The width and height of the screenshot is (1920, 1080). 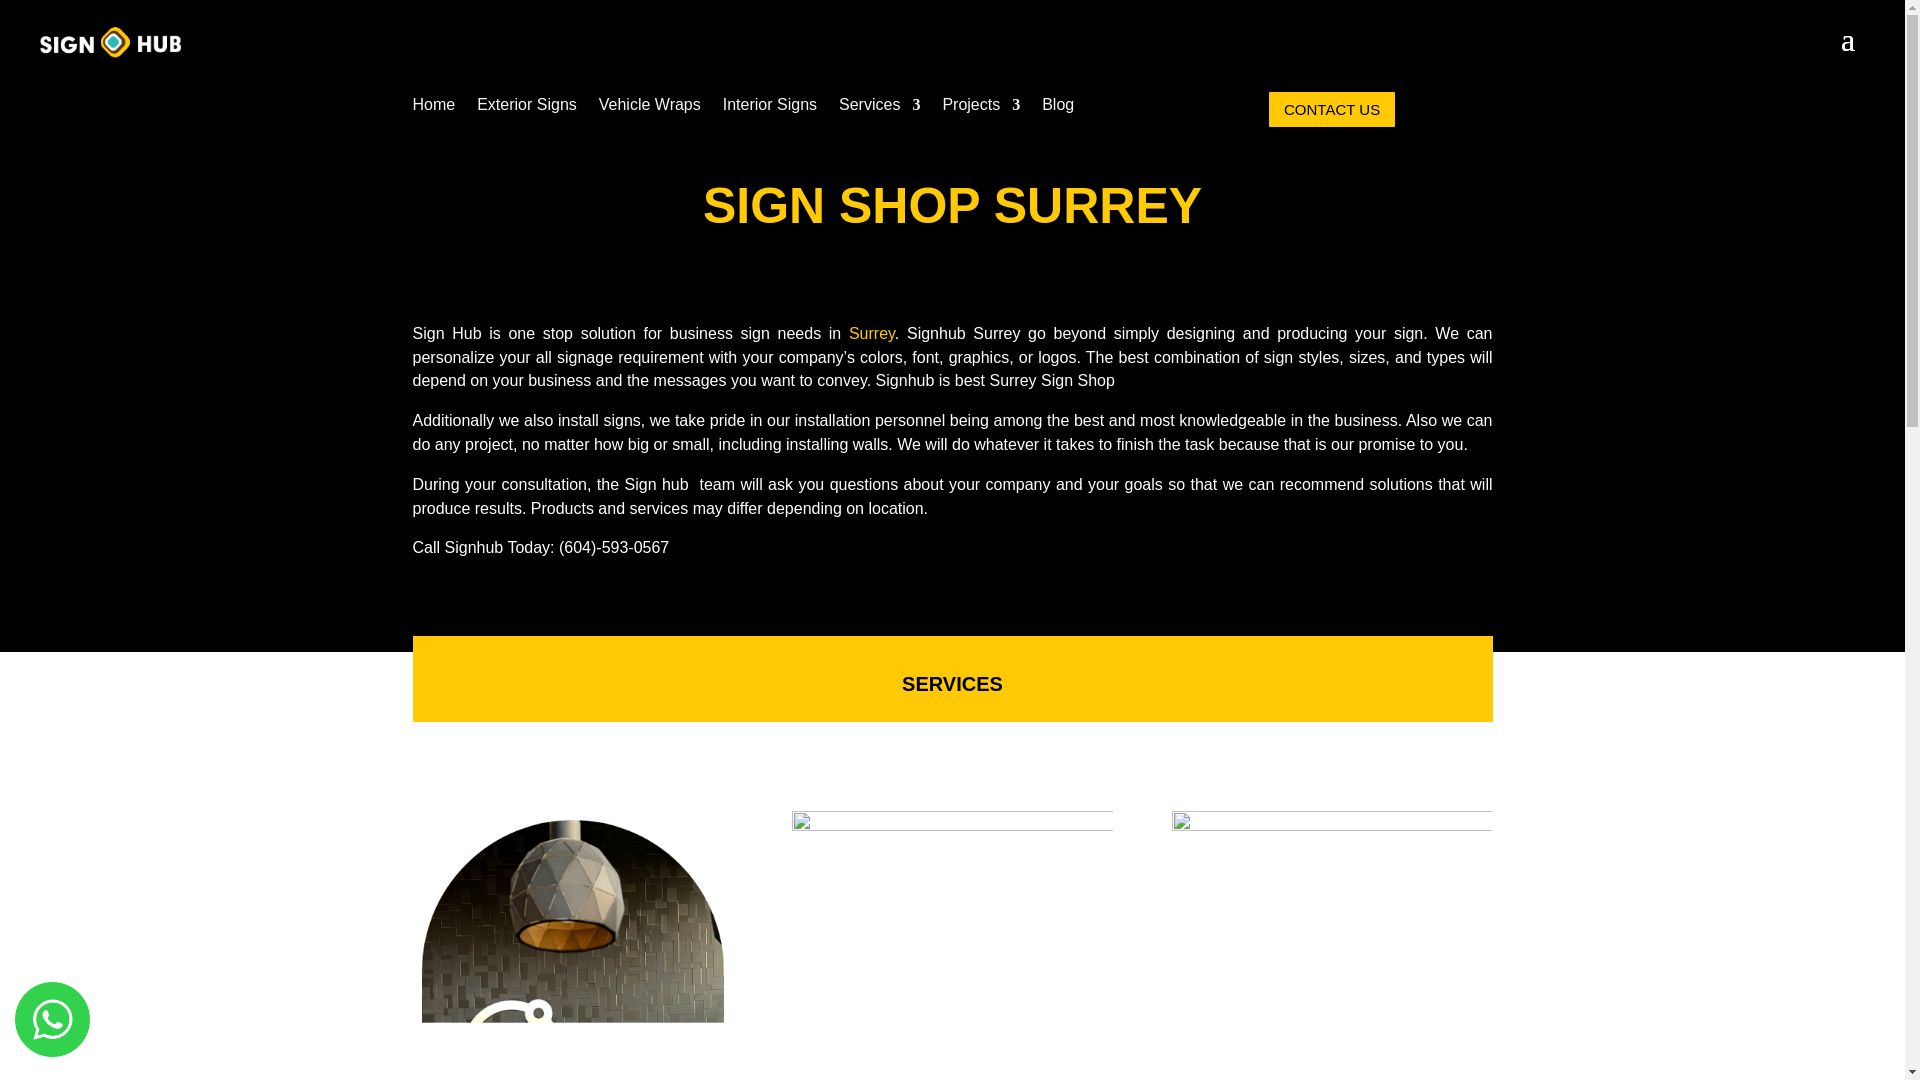 I want to click on Blog, so click(x=1058, y=108).